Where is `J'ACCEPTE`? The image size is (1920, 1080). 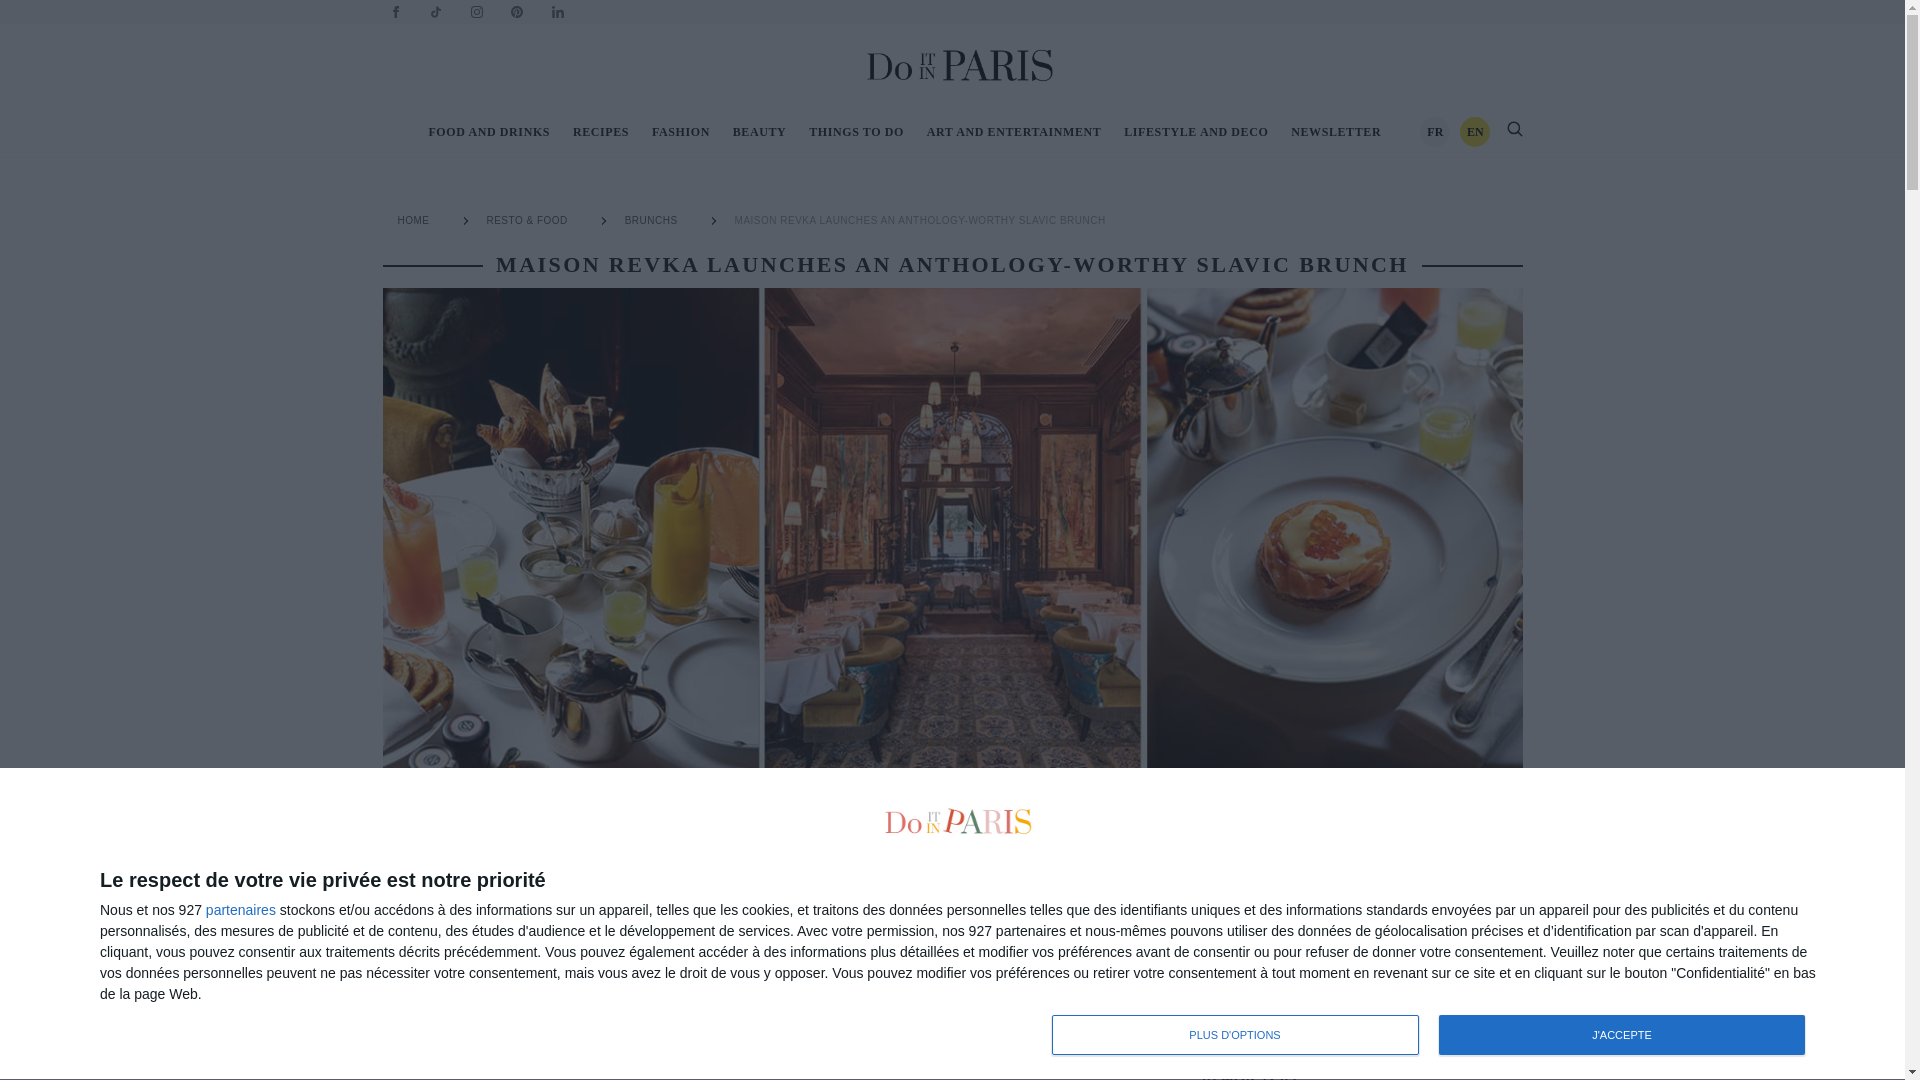 J'ACCEPTE is located at coordinates (960, 65).